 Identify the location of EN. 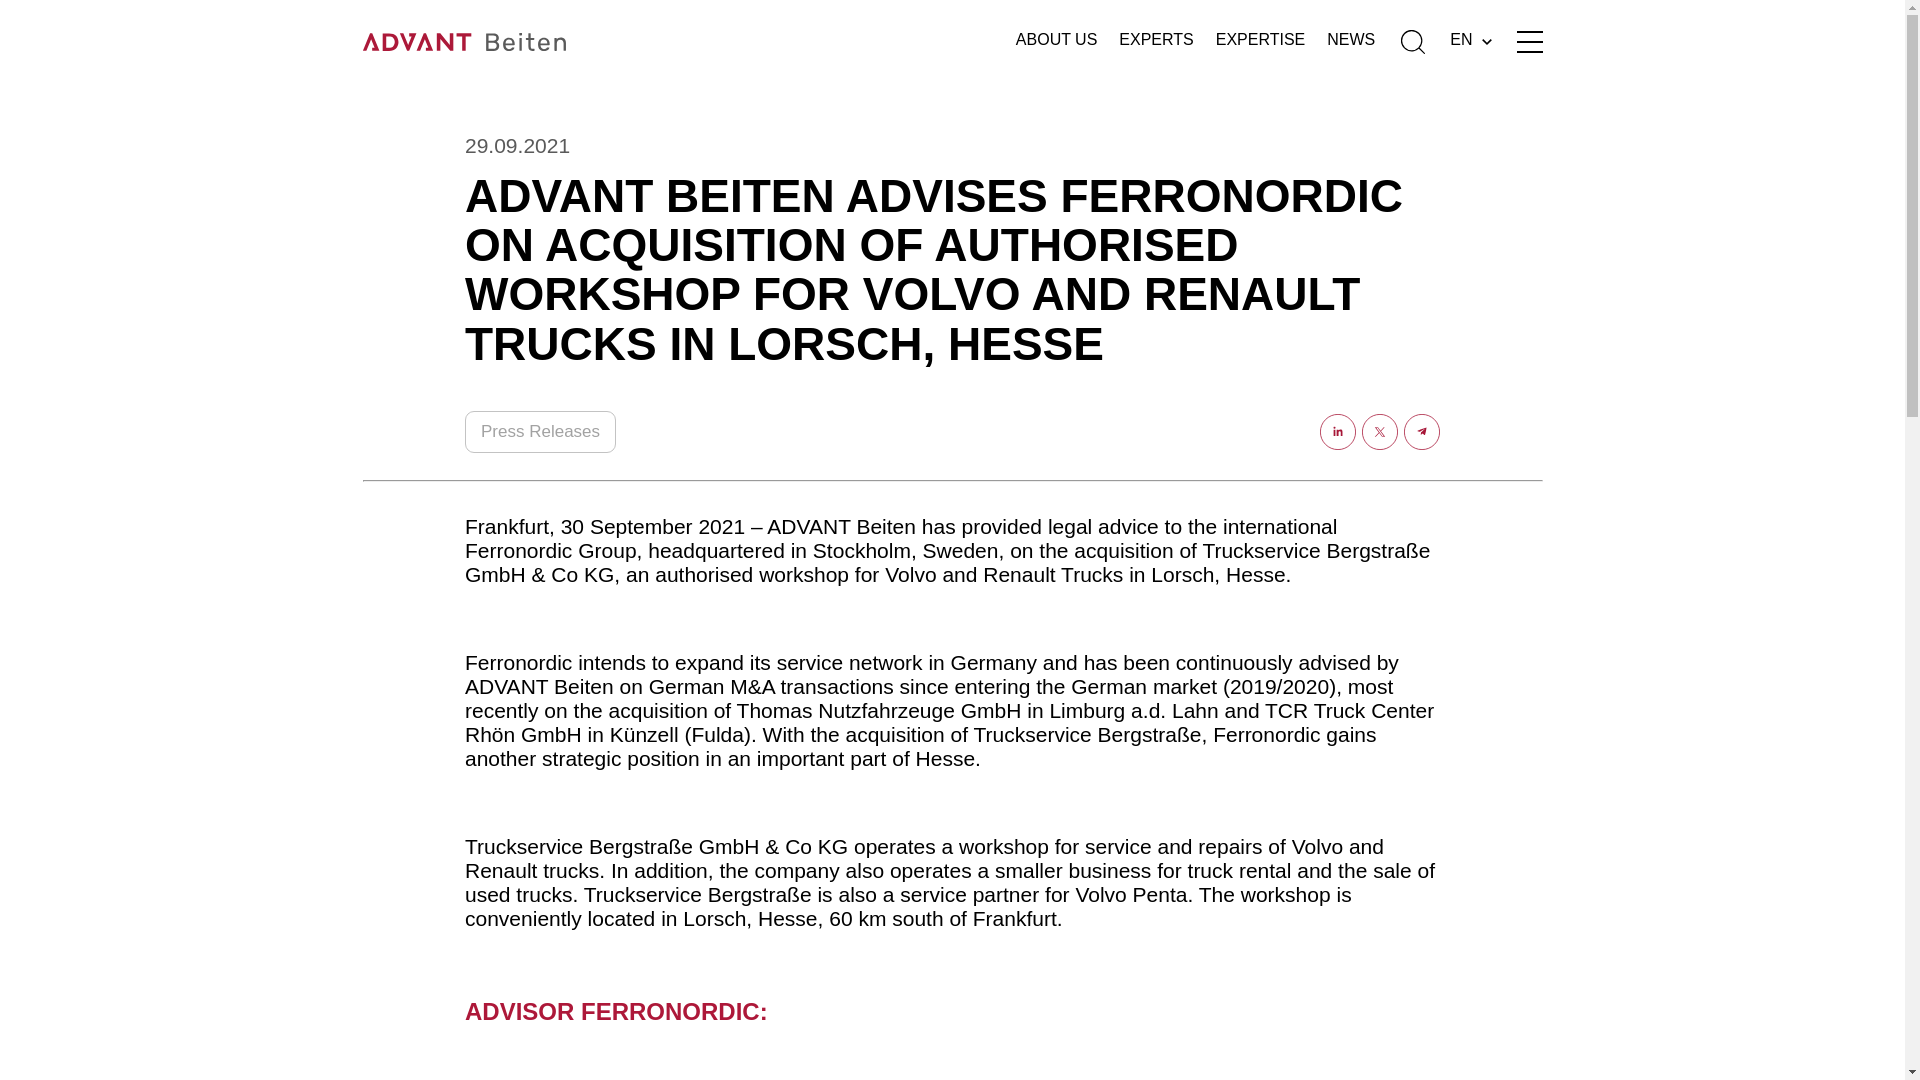
(1470, 41).